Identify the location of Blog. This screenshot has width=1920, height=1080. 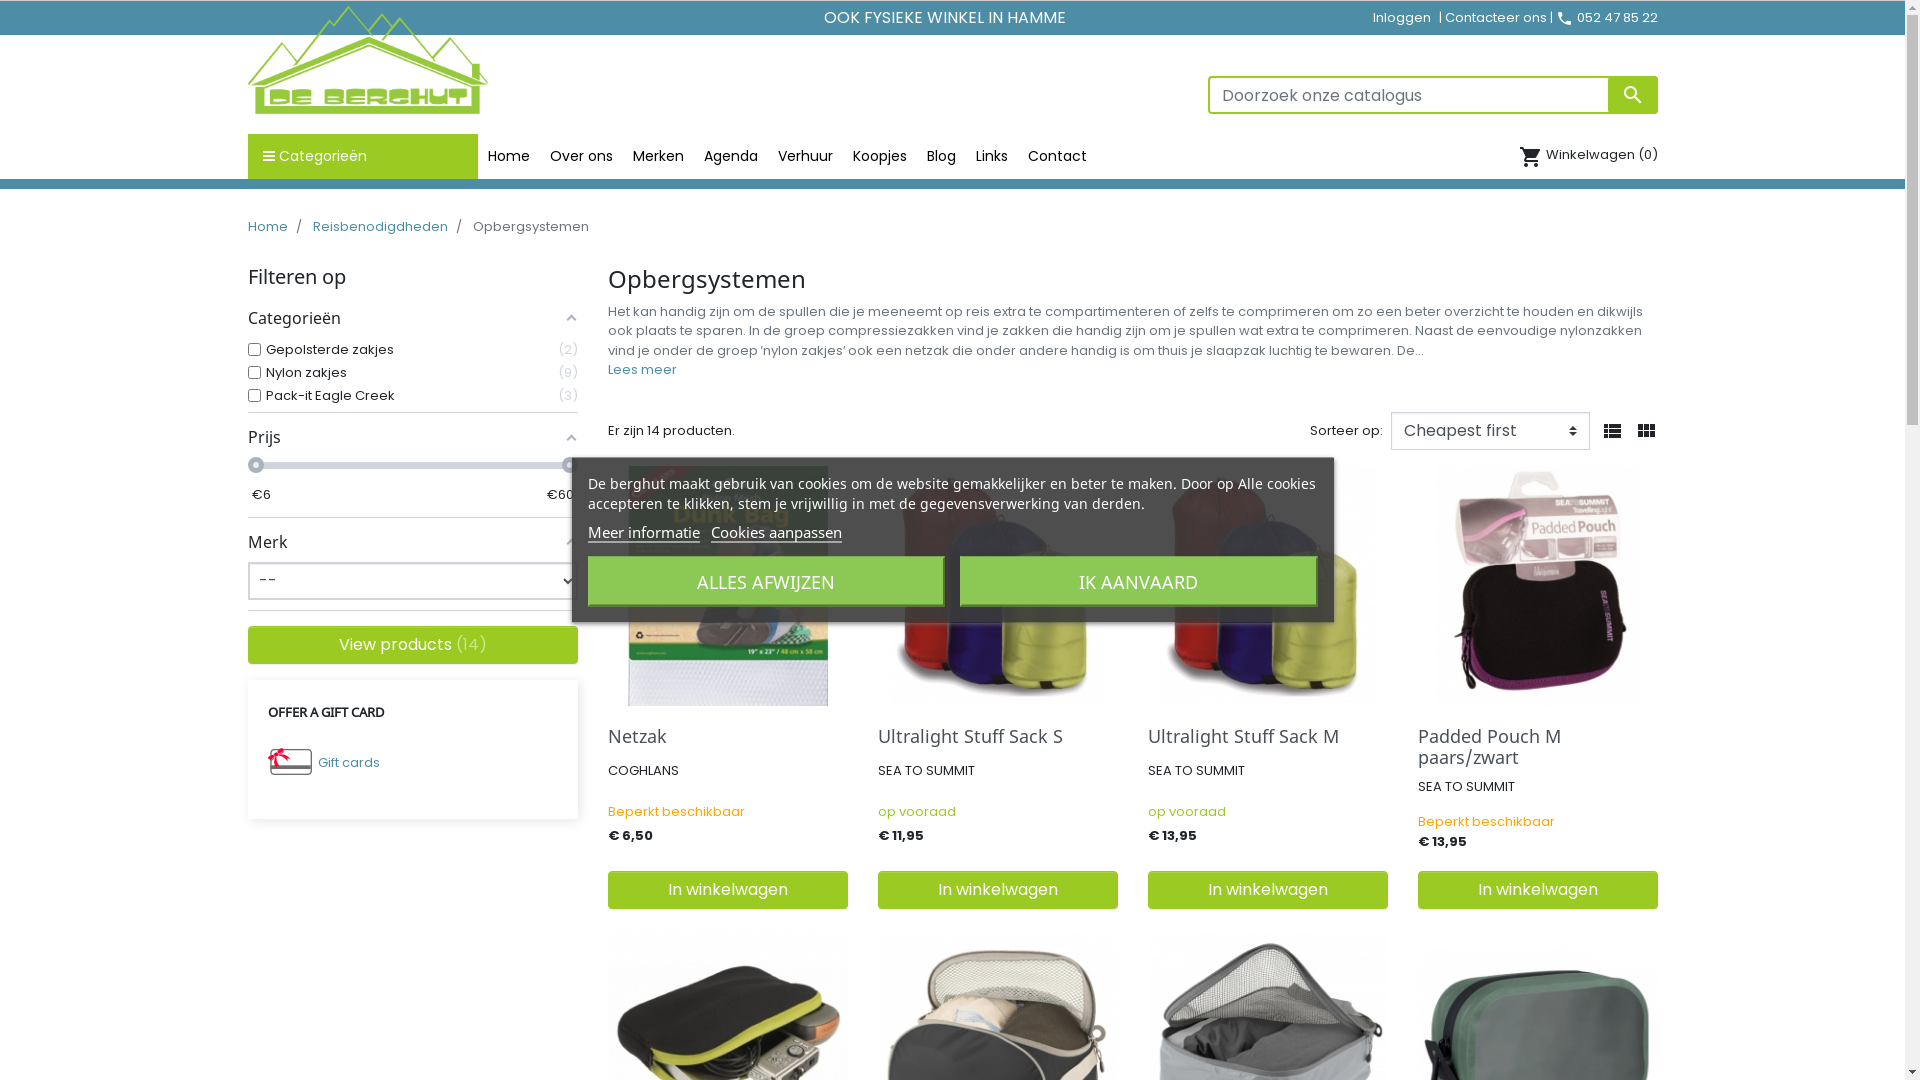
(940, 156).